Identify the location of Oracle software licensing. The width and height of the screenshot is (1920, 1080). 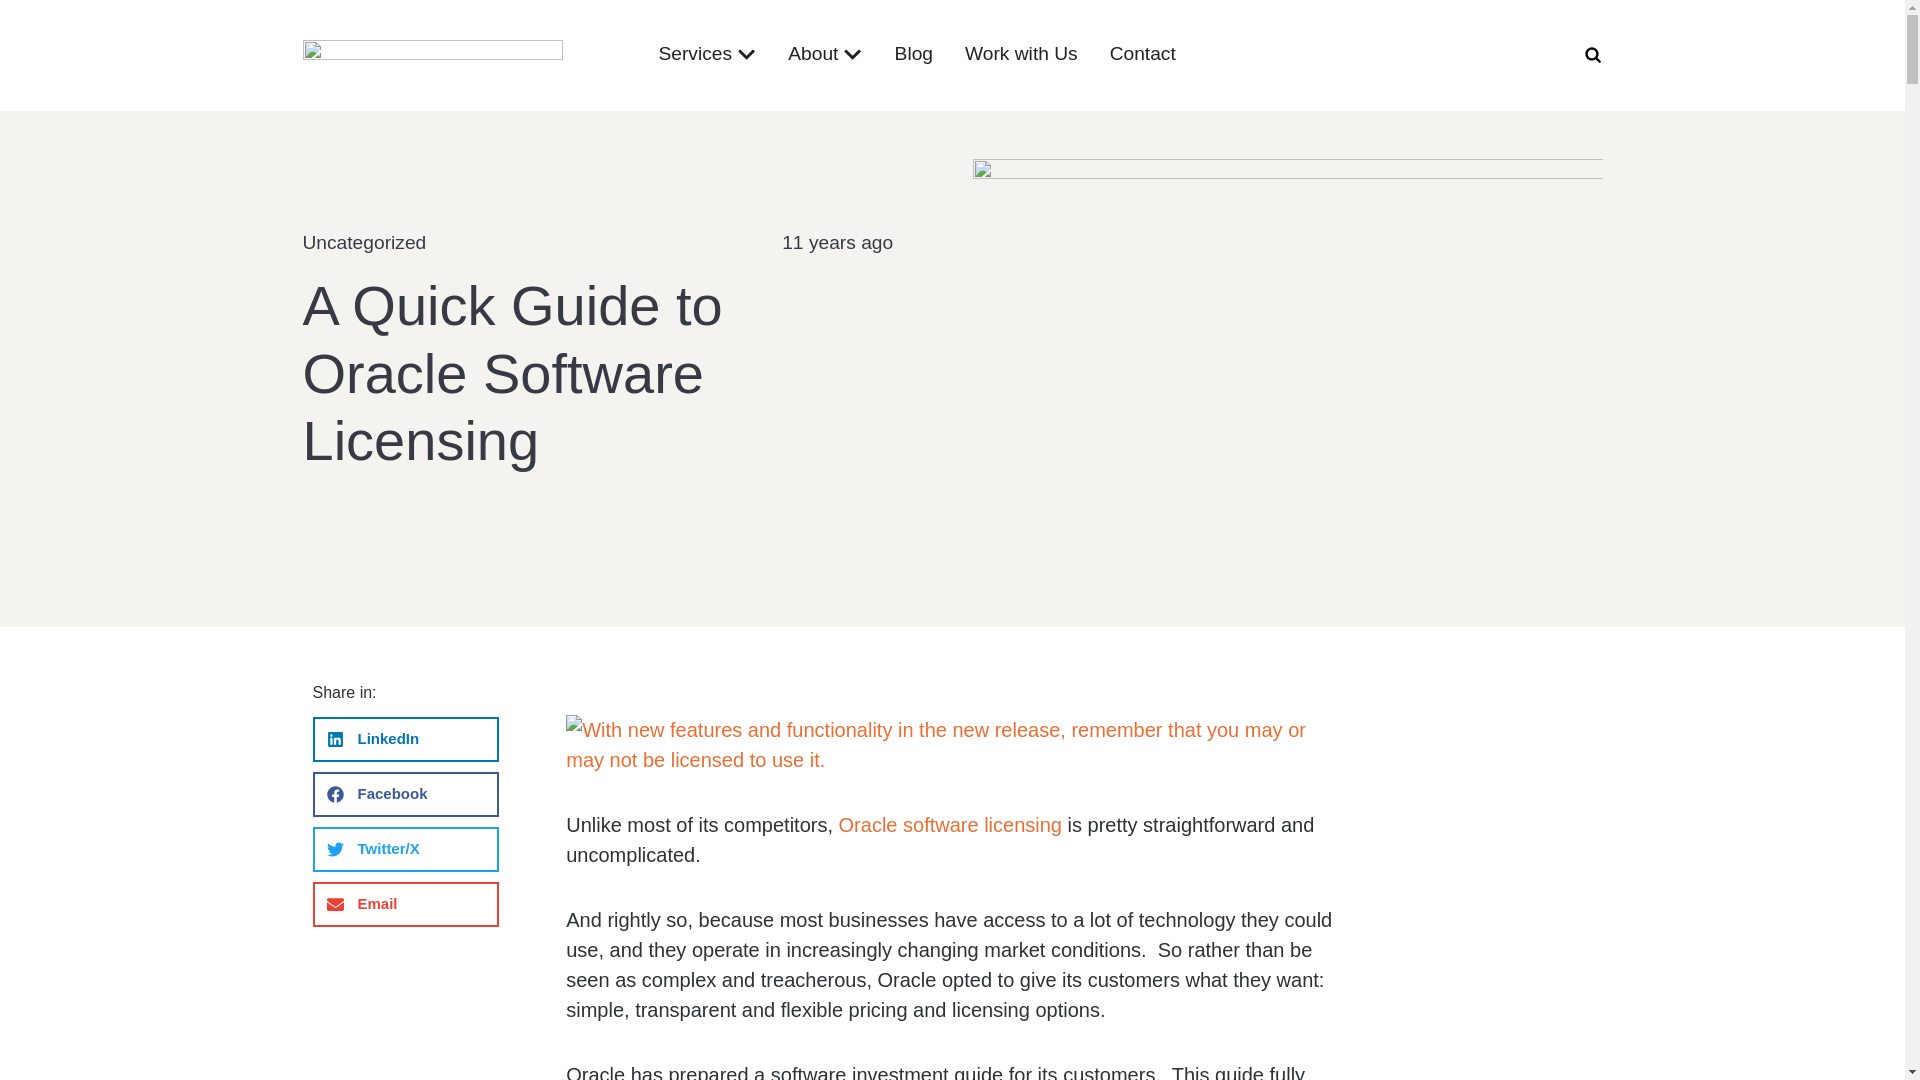
(950, 824).